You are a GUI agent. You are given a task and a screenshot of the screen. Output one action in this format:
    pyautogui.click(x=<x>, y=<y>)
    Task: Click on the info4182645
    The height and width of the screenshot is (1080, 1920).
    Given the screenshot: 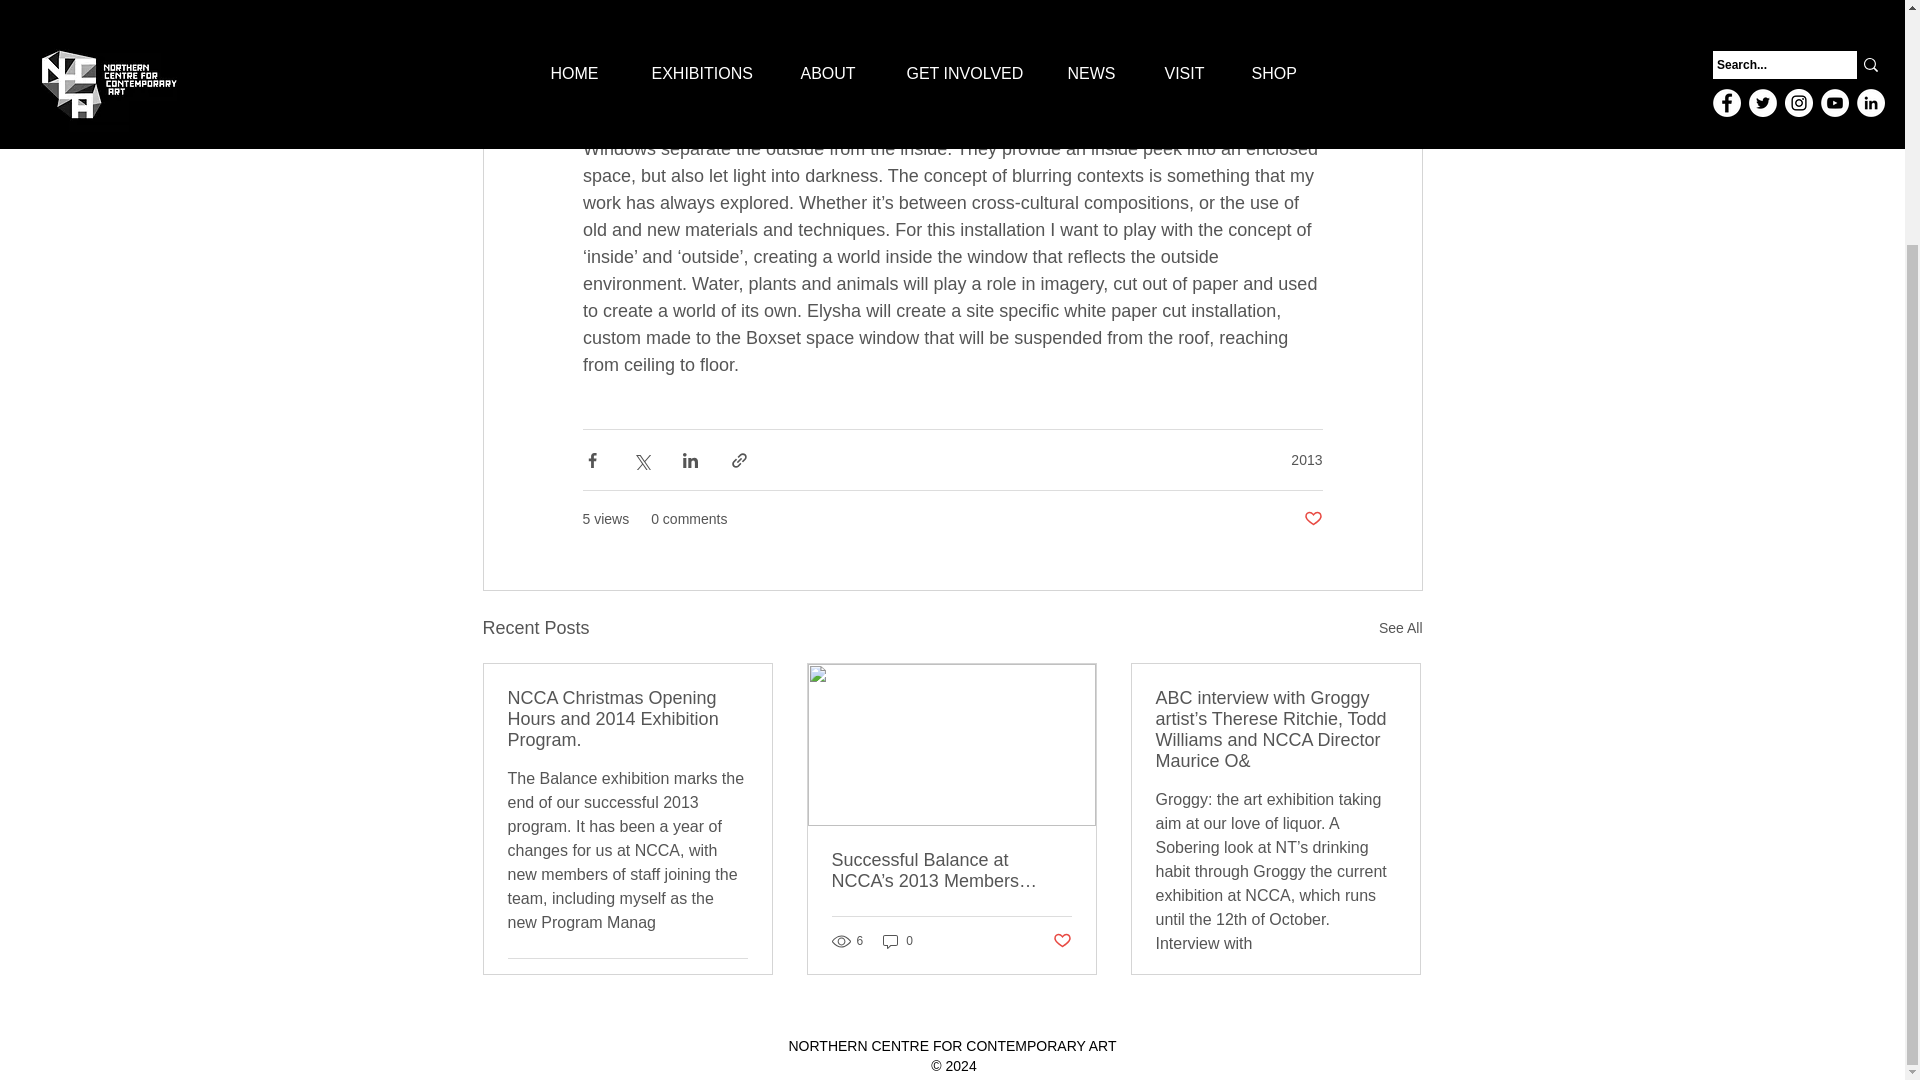 What is the action you would take?
    pyautogui.click(x=658, y=22)
    